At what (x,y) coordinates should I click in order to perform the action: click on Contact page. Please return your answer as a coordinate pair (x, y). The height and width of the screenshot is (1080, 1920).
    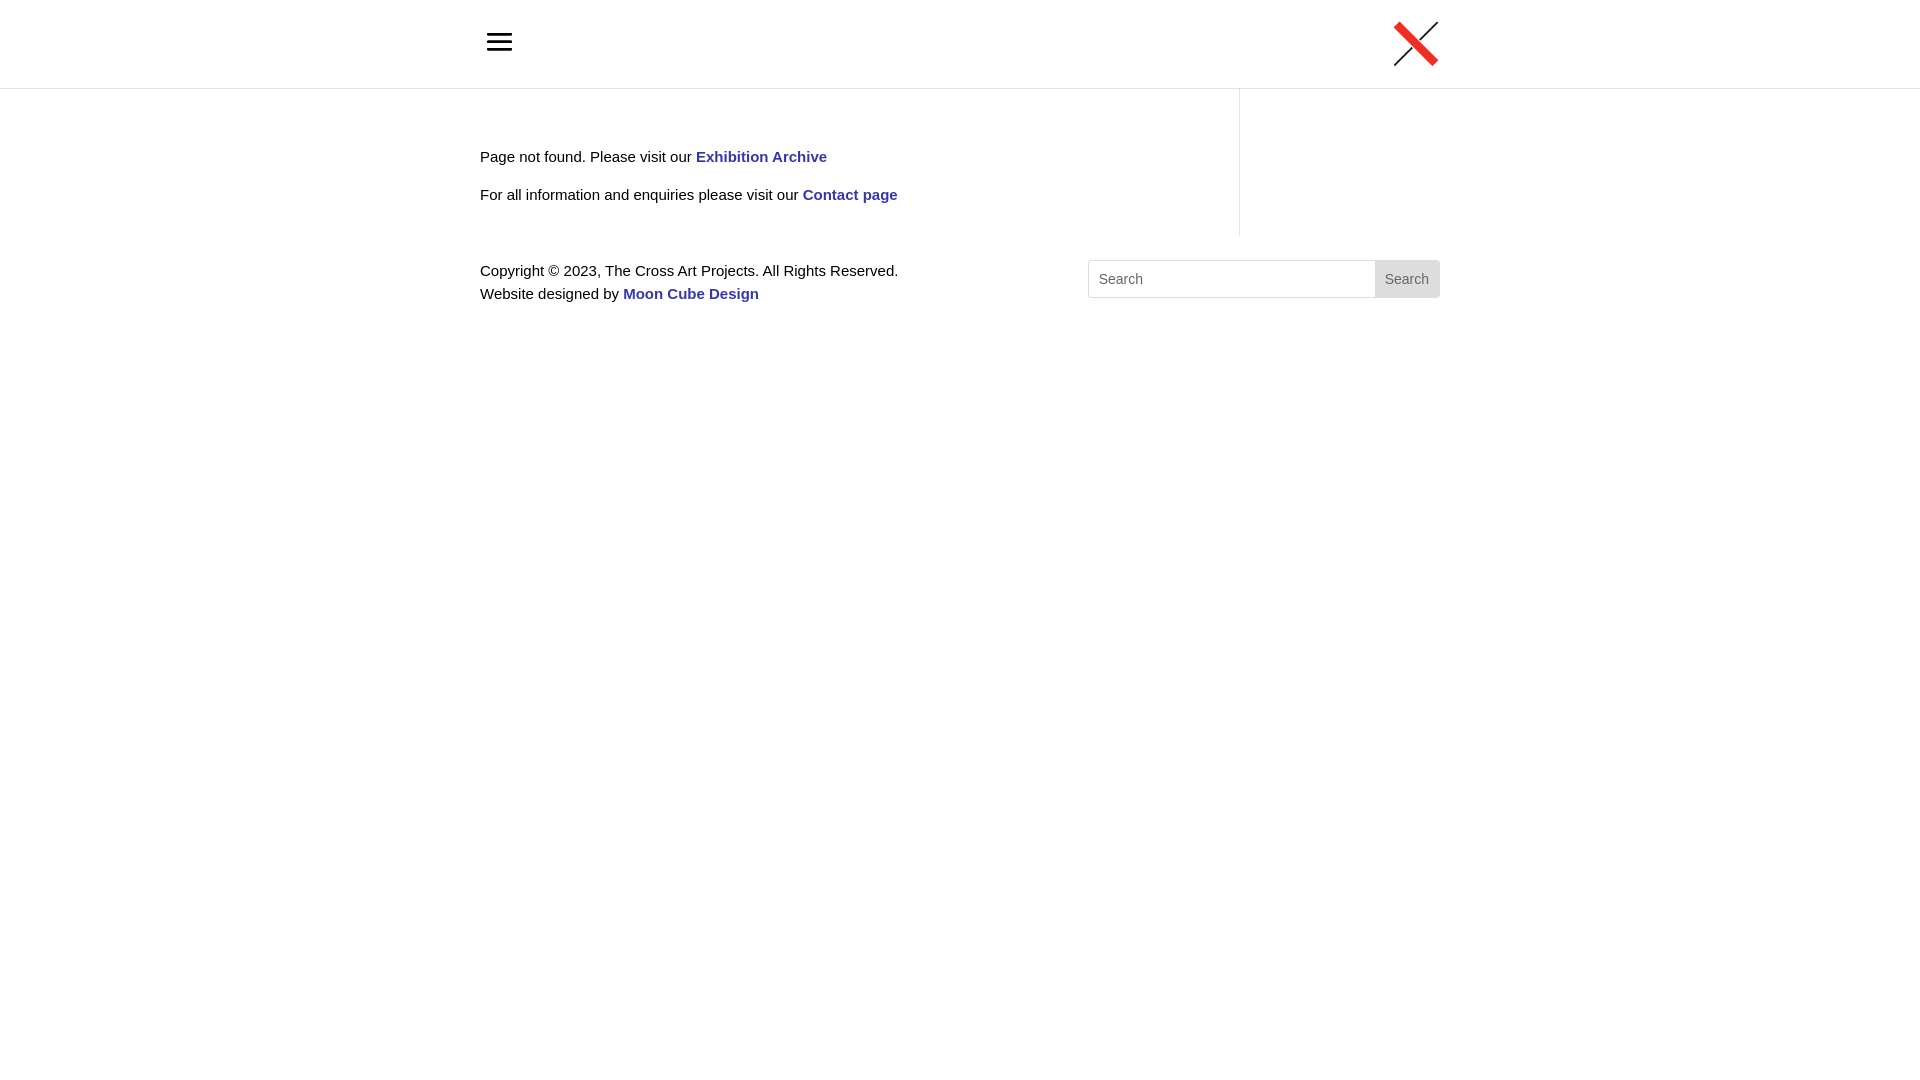
    Looking at the image, I should click on (850, 194).